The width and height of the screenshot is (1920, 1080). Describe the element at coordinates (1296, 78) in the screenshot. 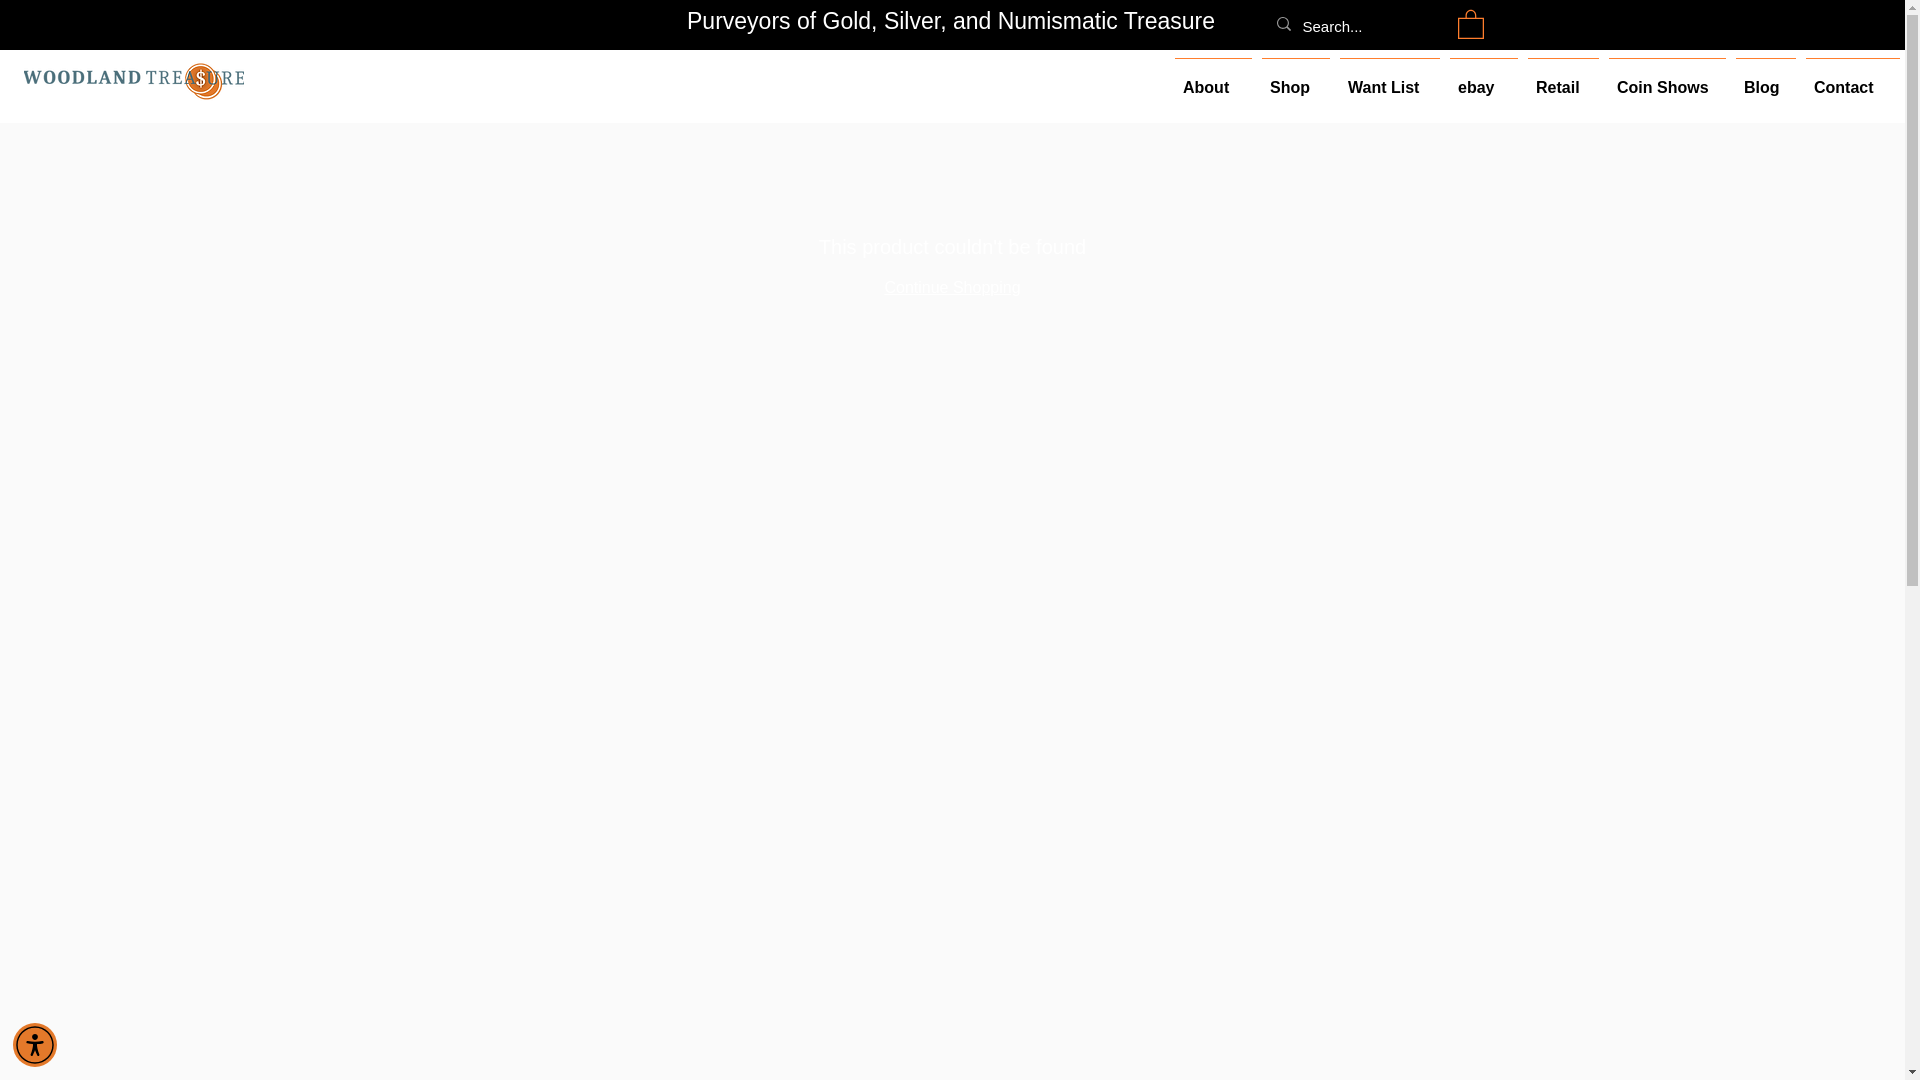

I see `Shop` at that location.